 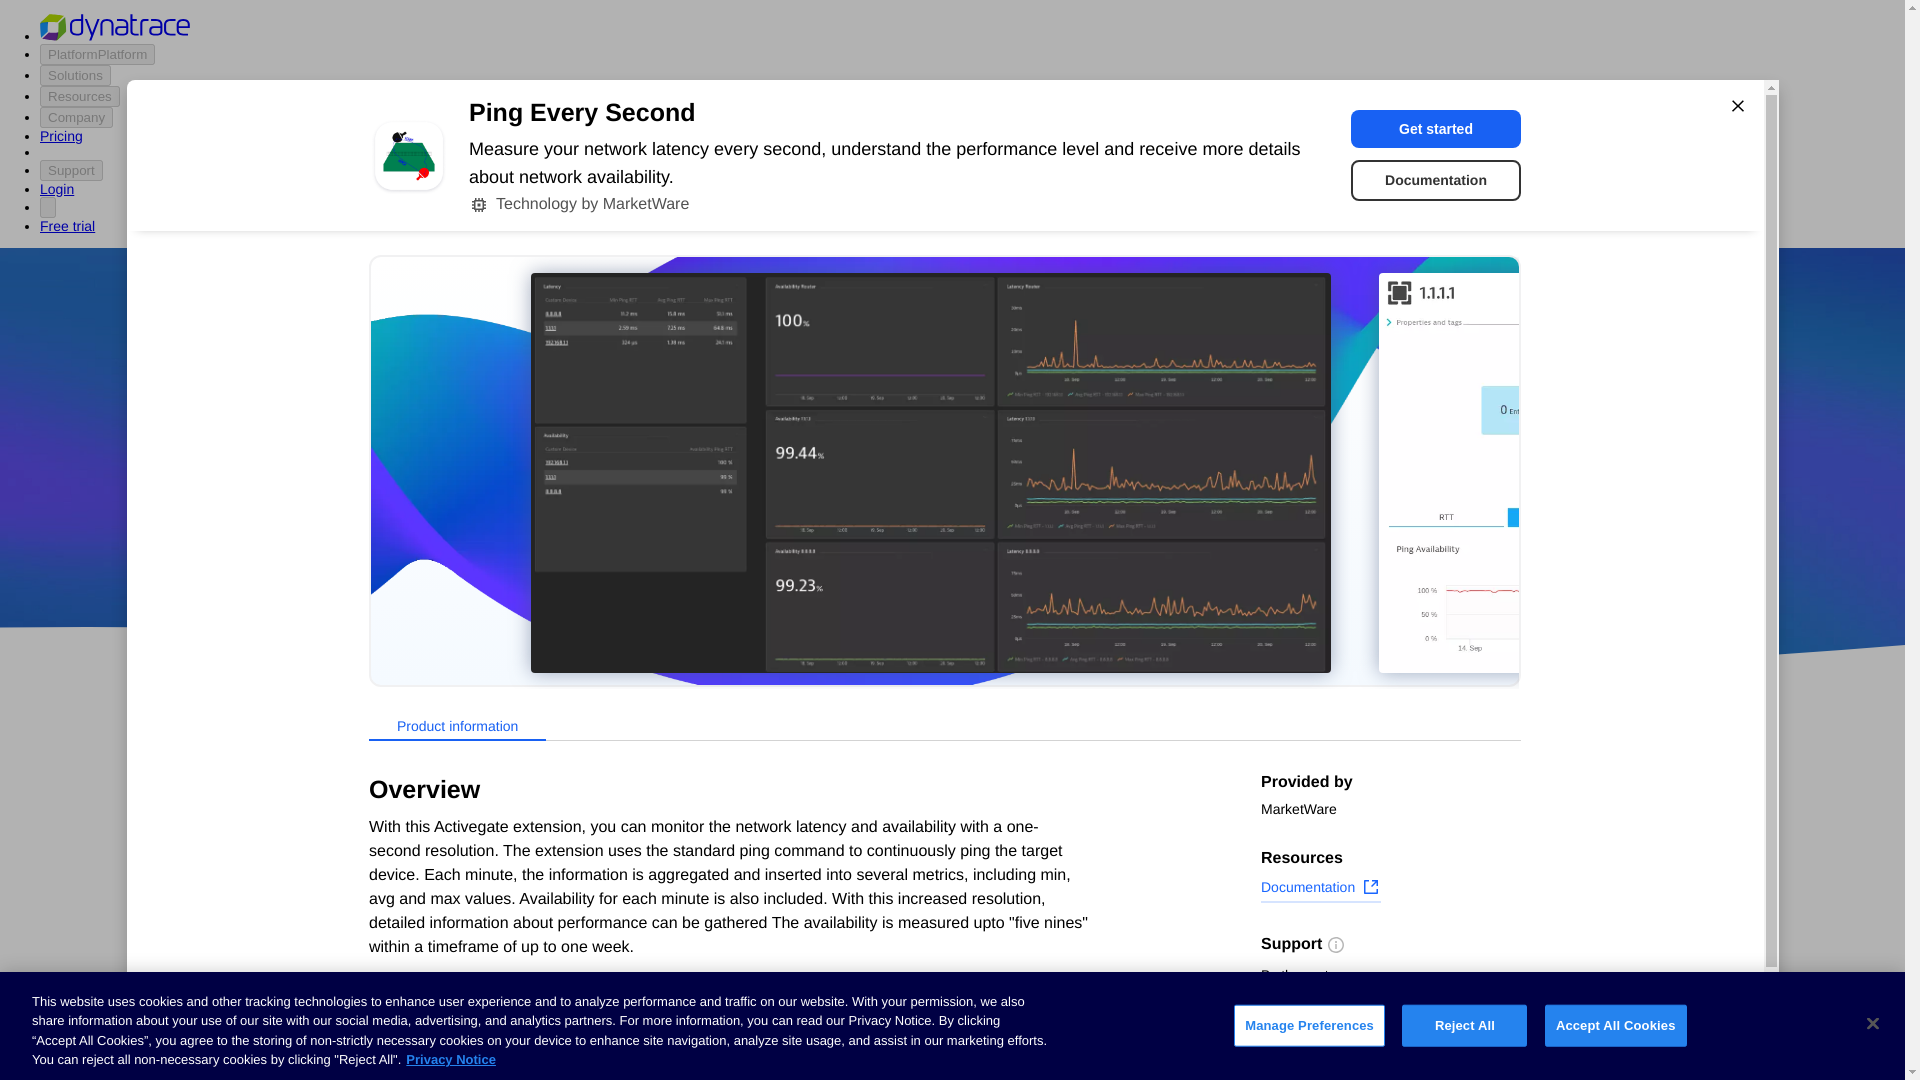 I want to click on Advanced SSL Certificate Check for Dynatrace, so click(x=800, y=952).